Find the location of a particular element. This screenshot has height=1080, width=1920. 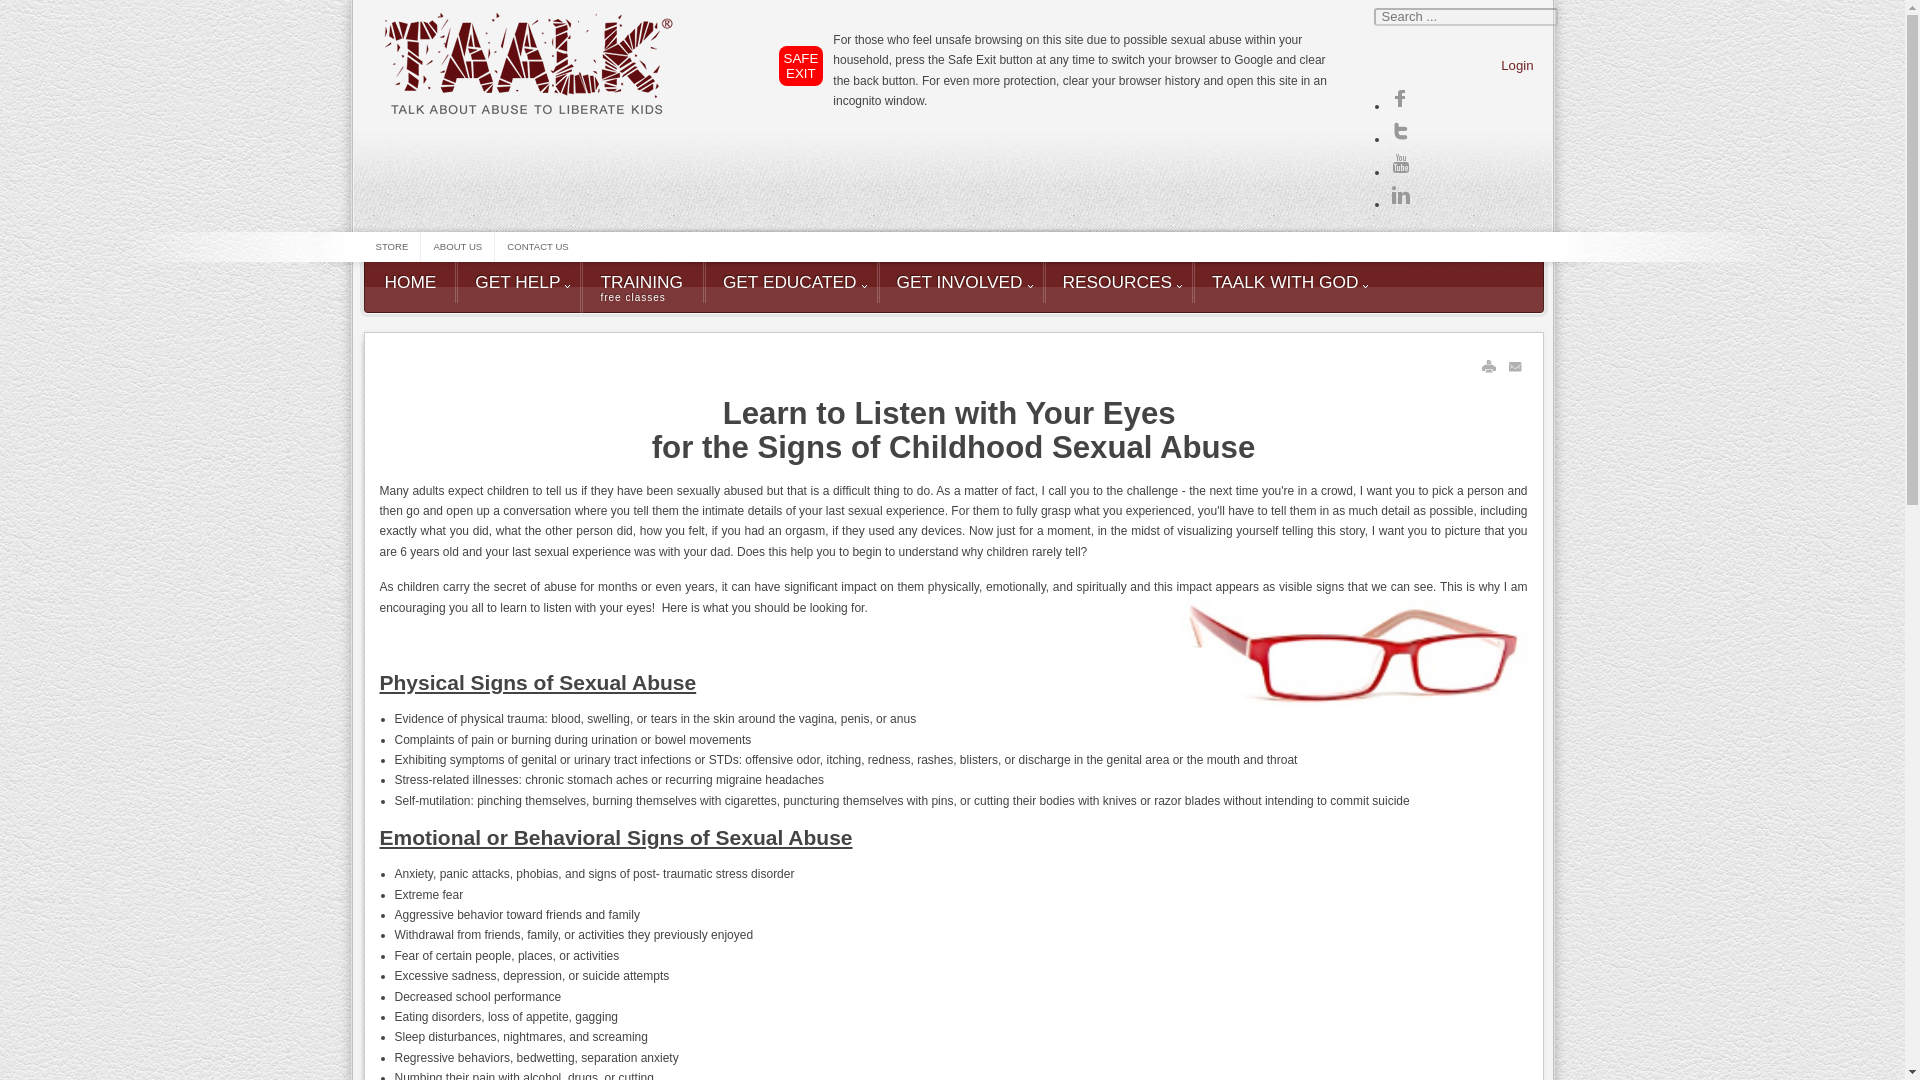

Email this link to a friend is located at coordinates (1400, 196).